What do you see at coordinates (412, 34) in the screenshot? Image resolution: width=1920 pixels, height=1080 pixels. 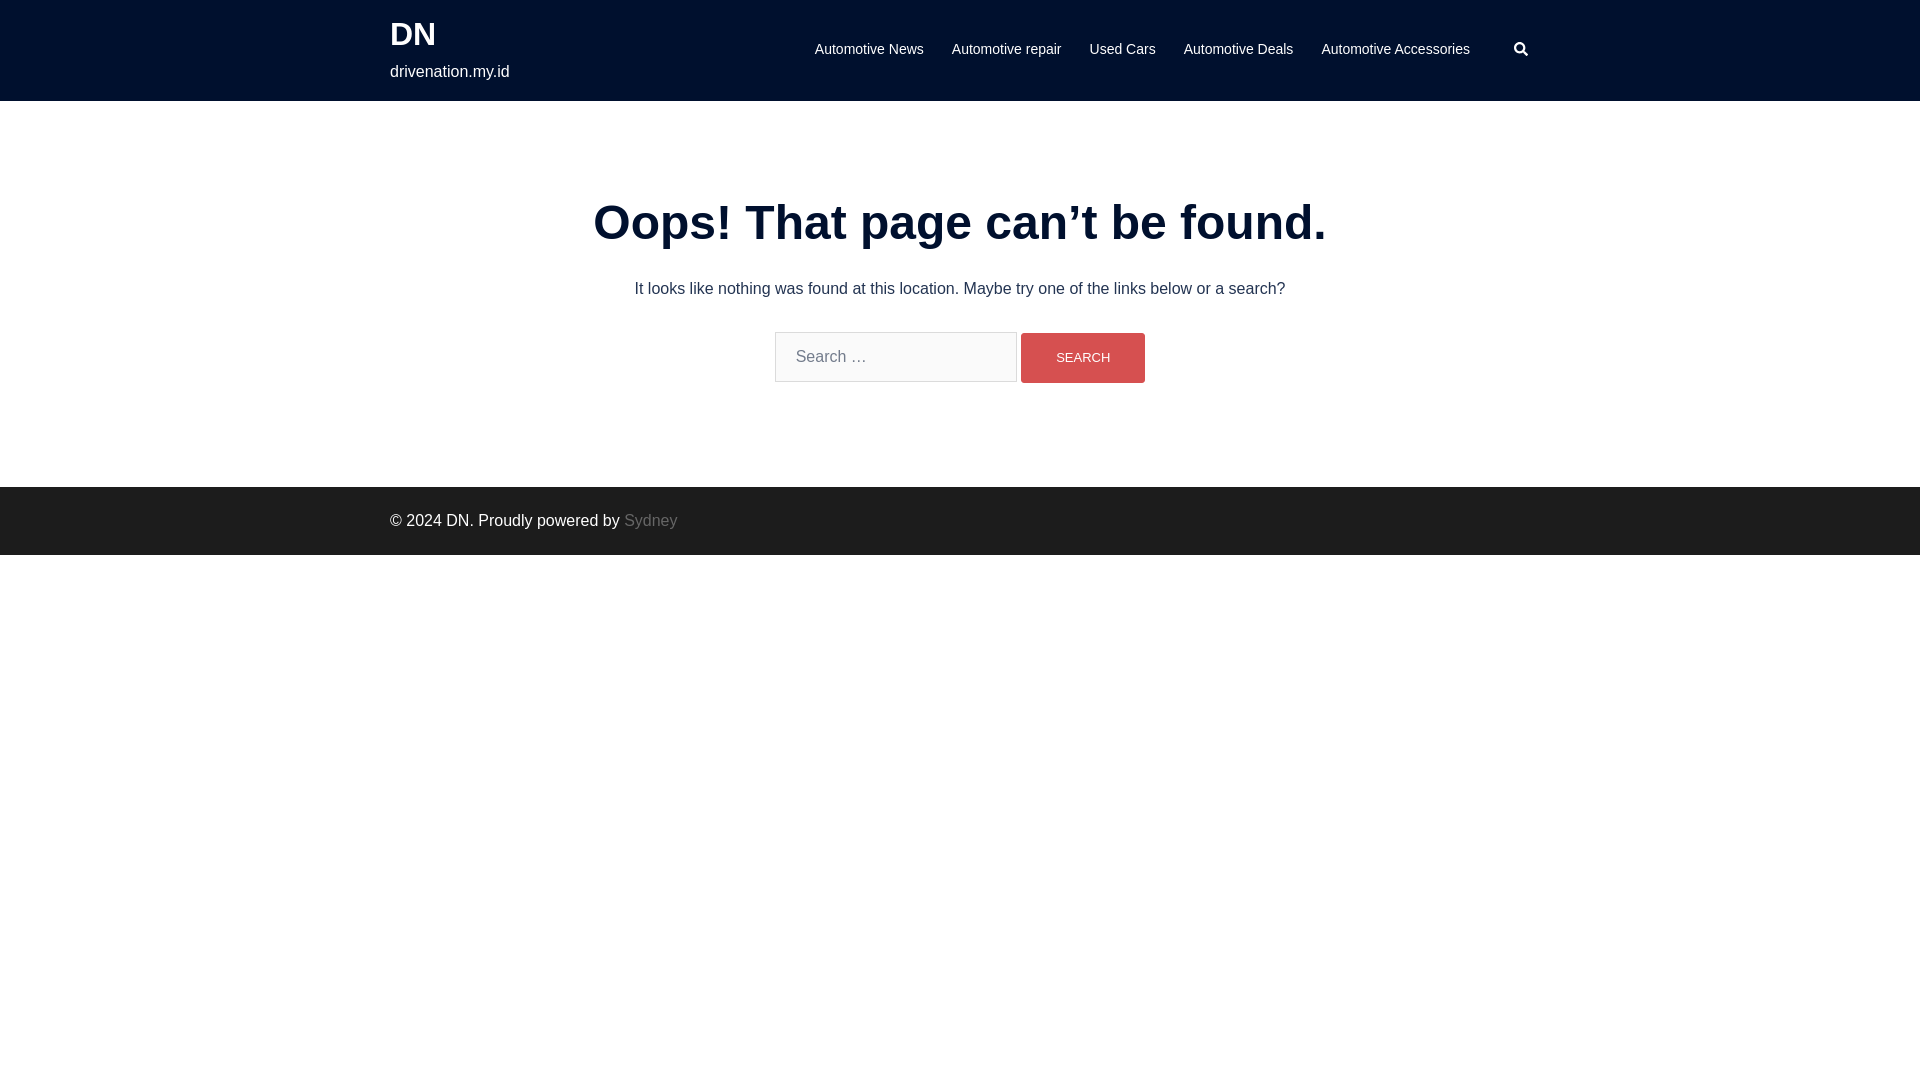 I see `DN` at bounding box center [412, 34].